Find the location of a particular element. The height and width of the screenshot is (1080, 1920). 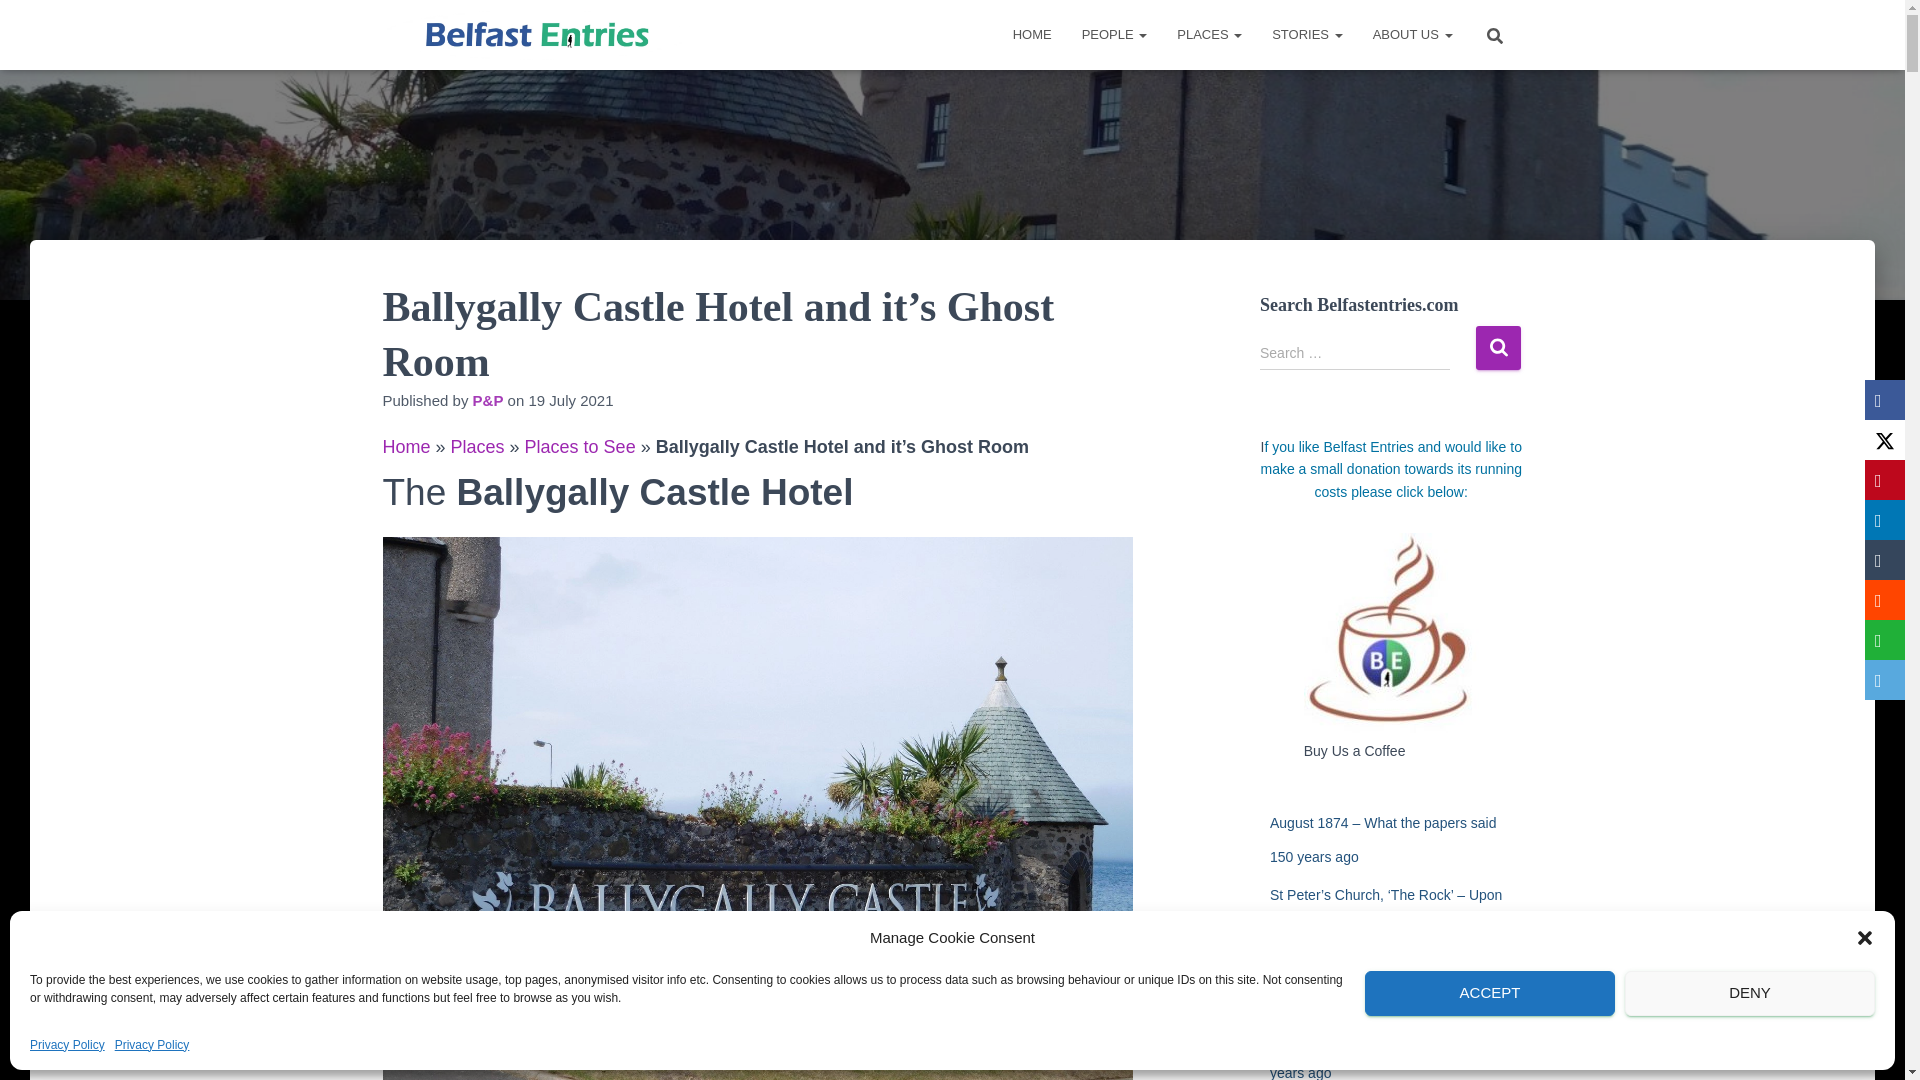

DENY is located at coordinates (1750, 993).